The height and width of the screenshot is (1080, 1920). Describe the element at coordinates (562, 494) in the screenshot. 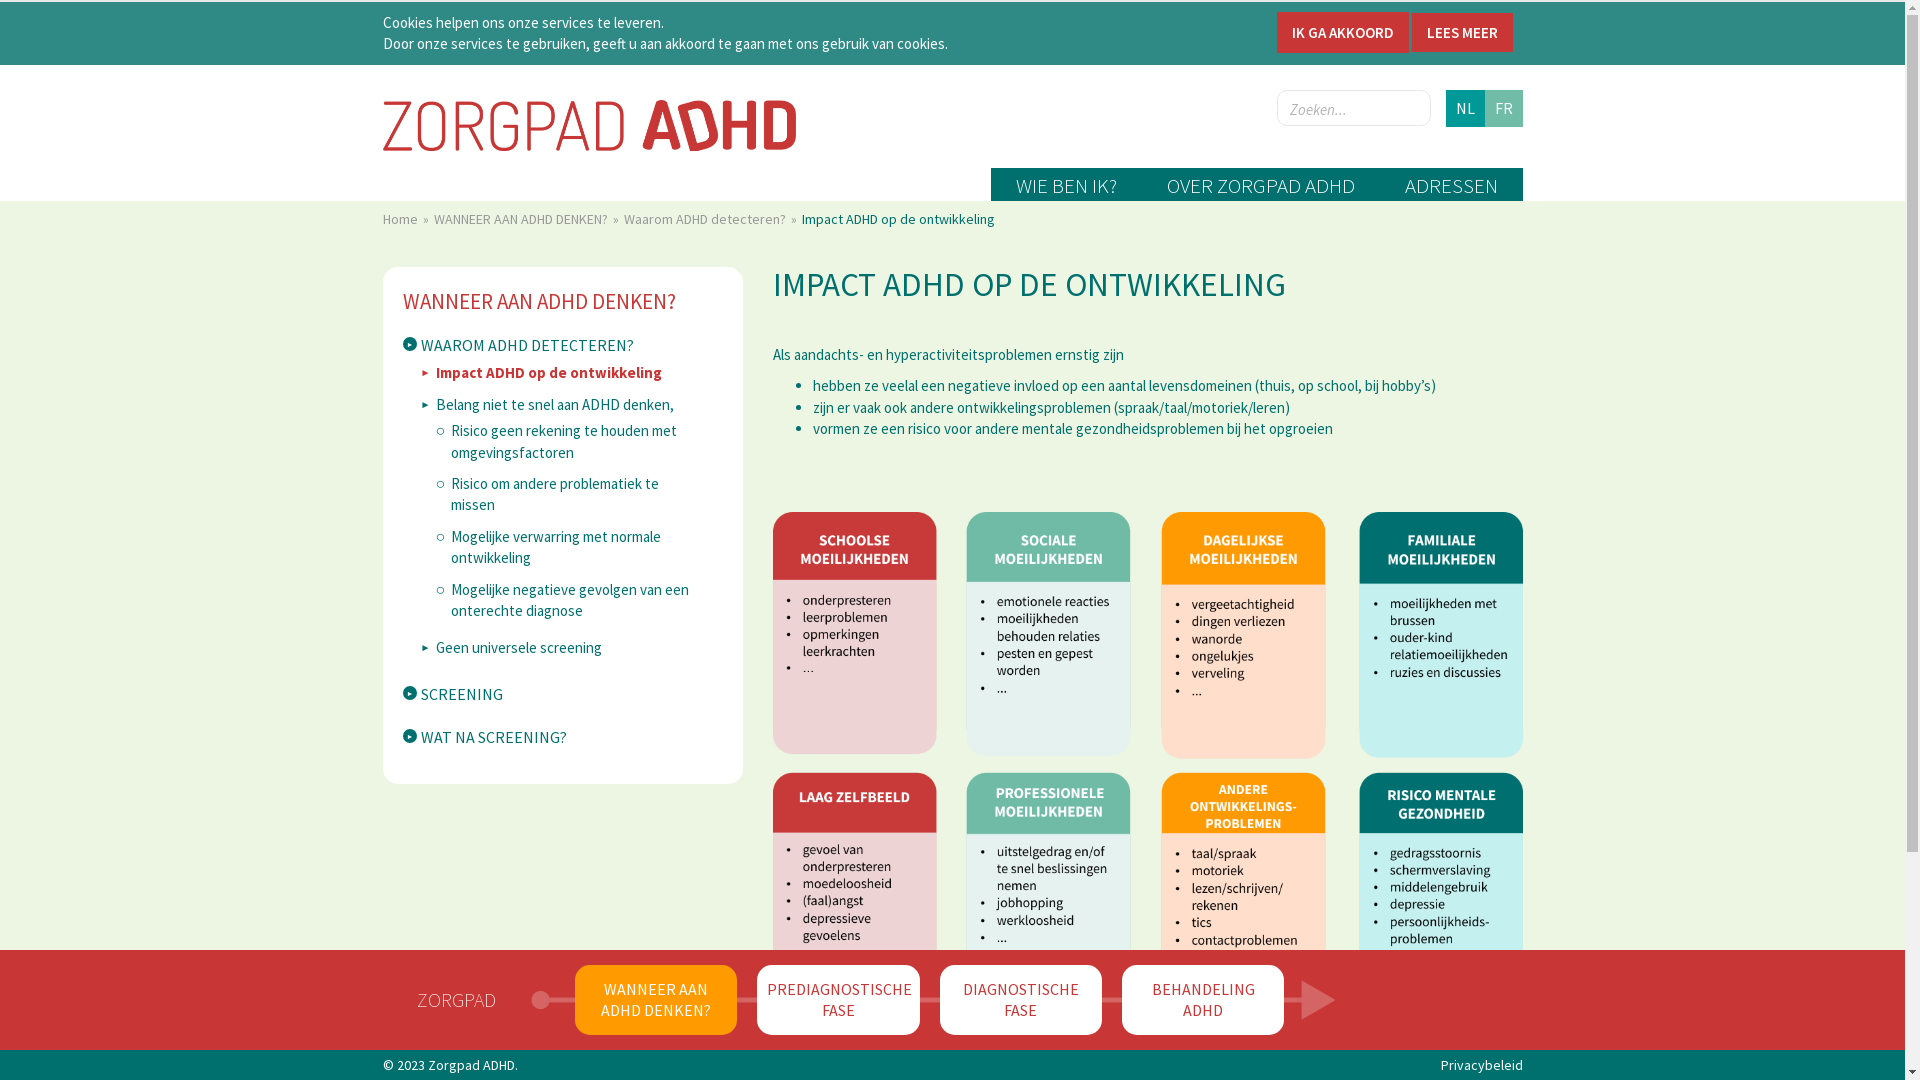

I see `Risico om andere problematiek te missen` at that location.